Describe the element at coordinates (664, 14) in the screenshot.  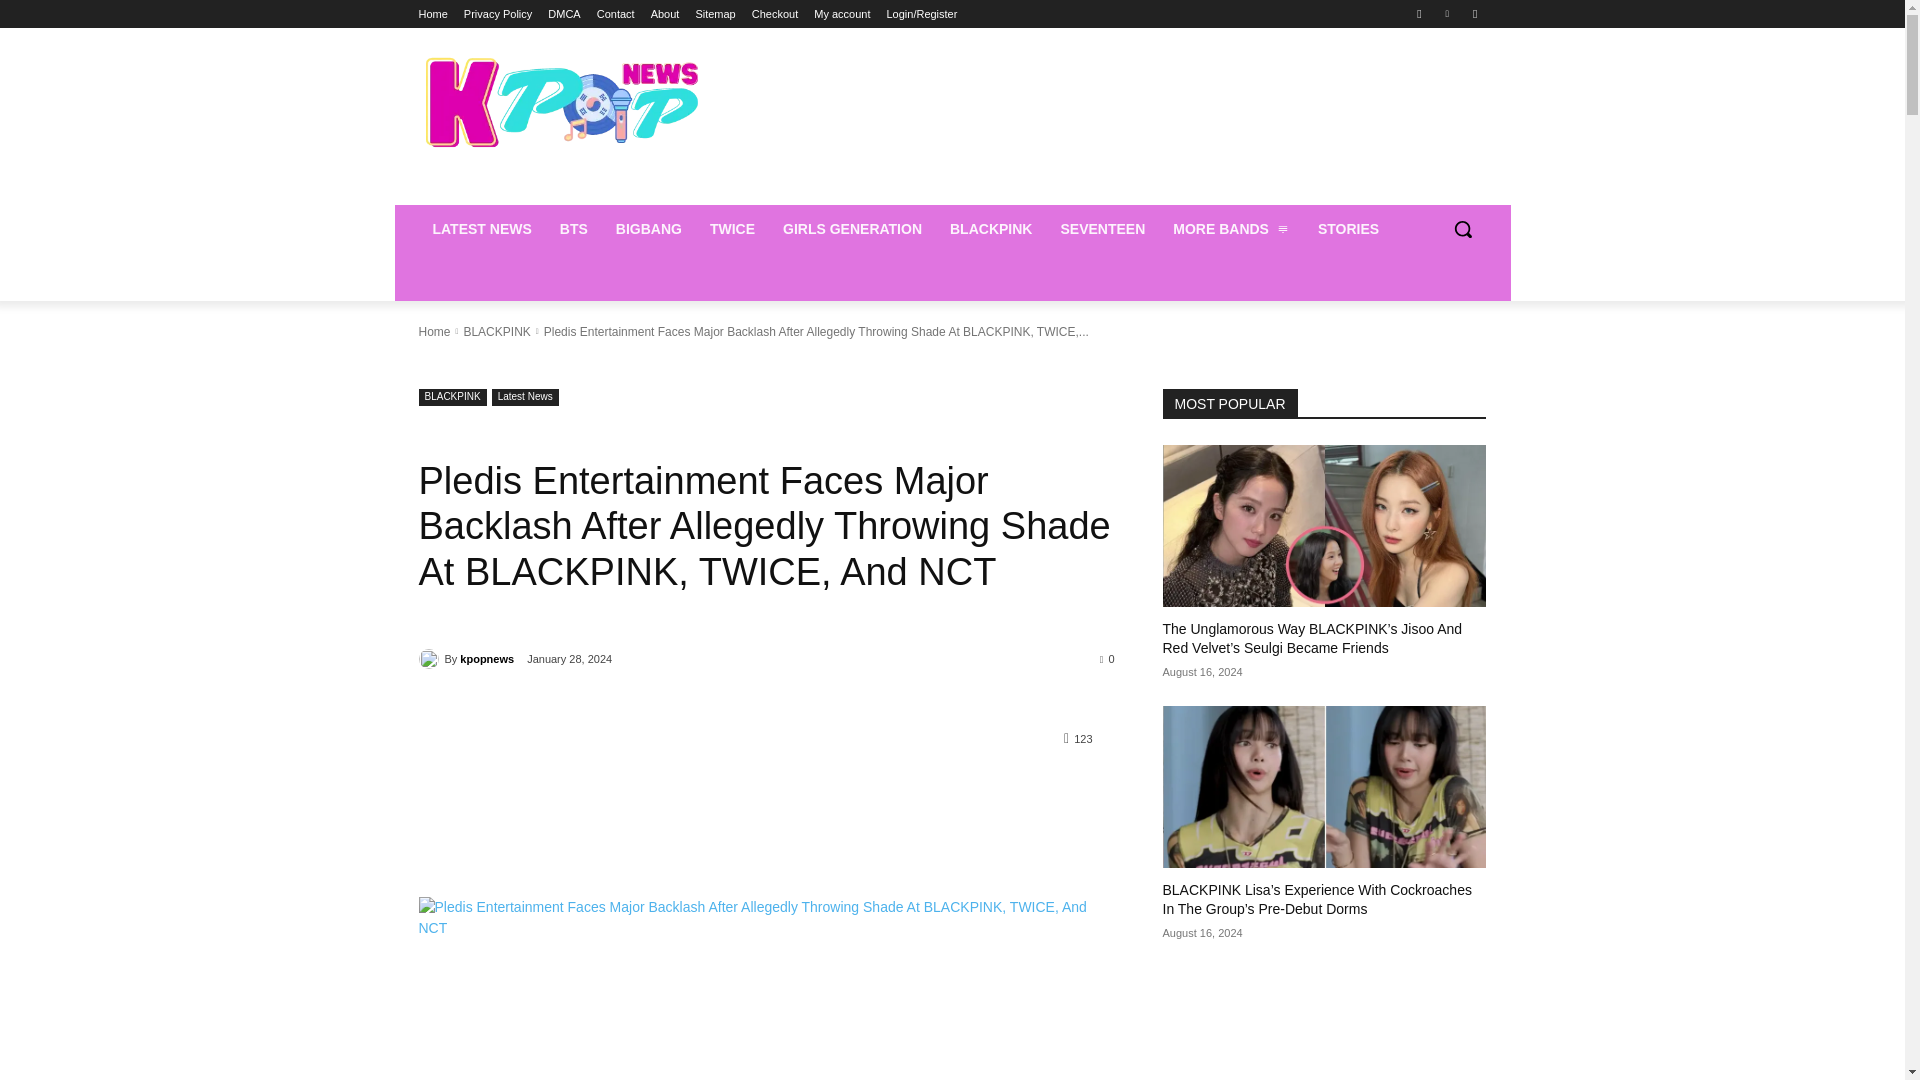
I see `About` at that location.